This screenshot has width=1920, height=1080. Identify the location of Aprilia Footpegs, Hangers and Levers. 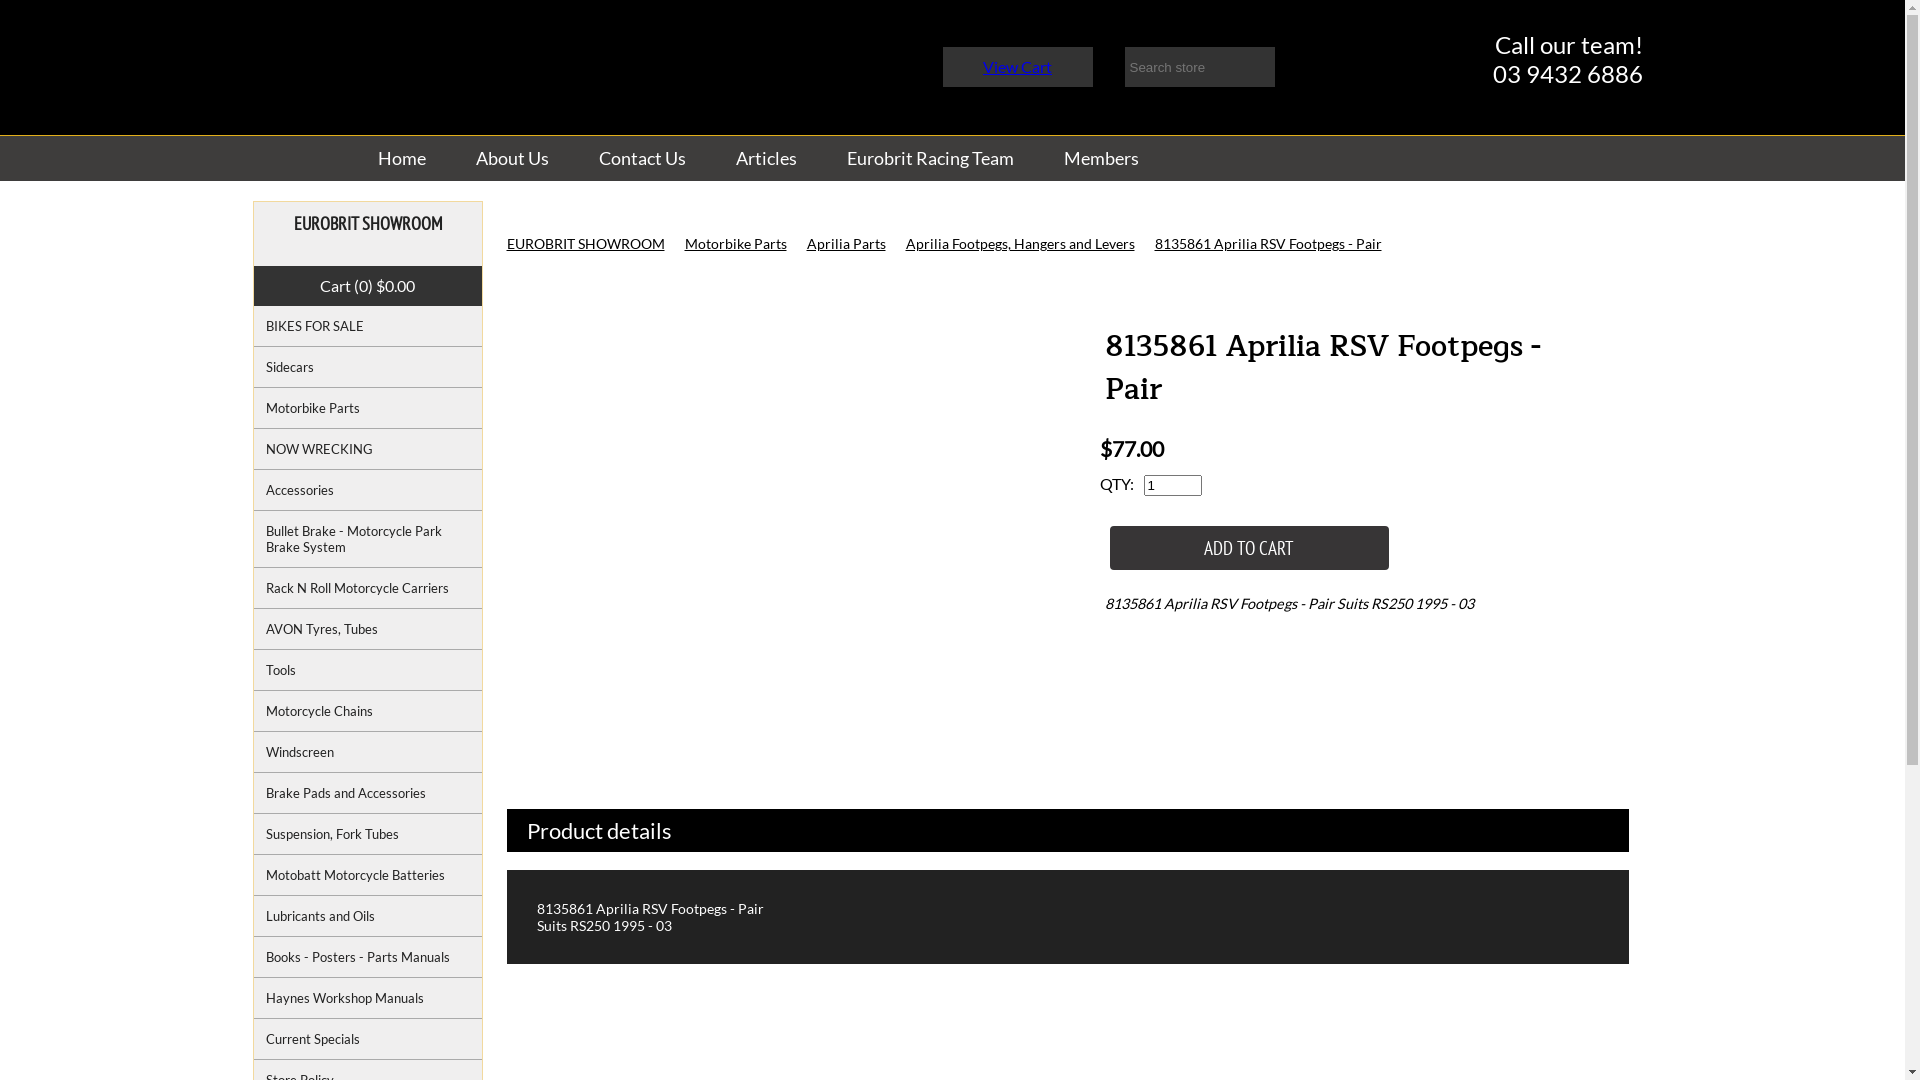
(1020, 244).